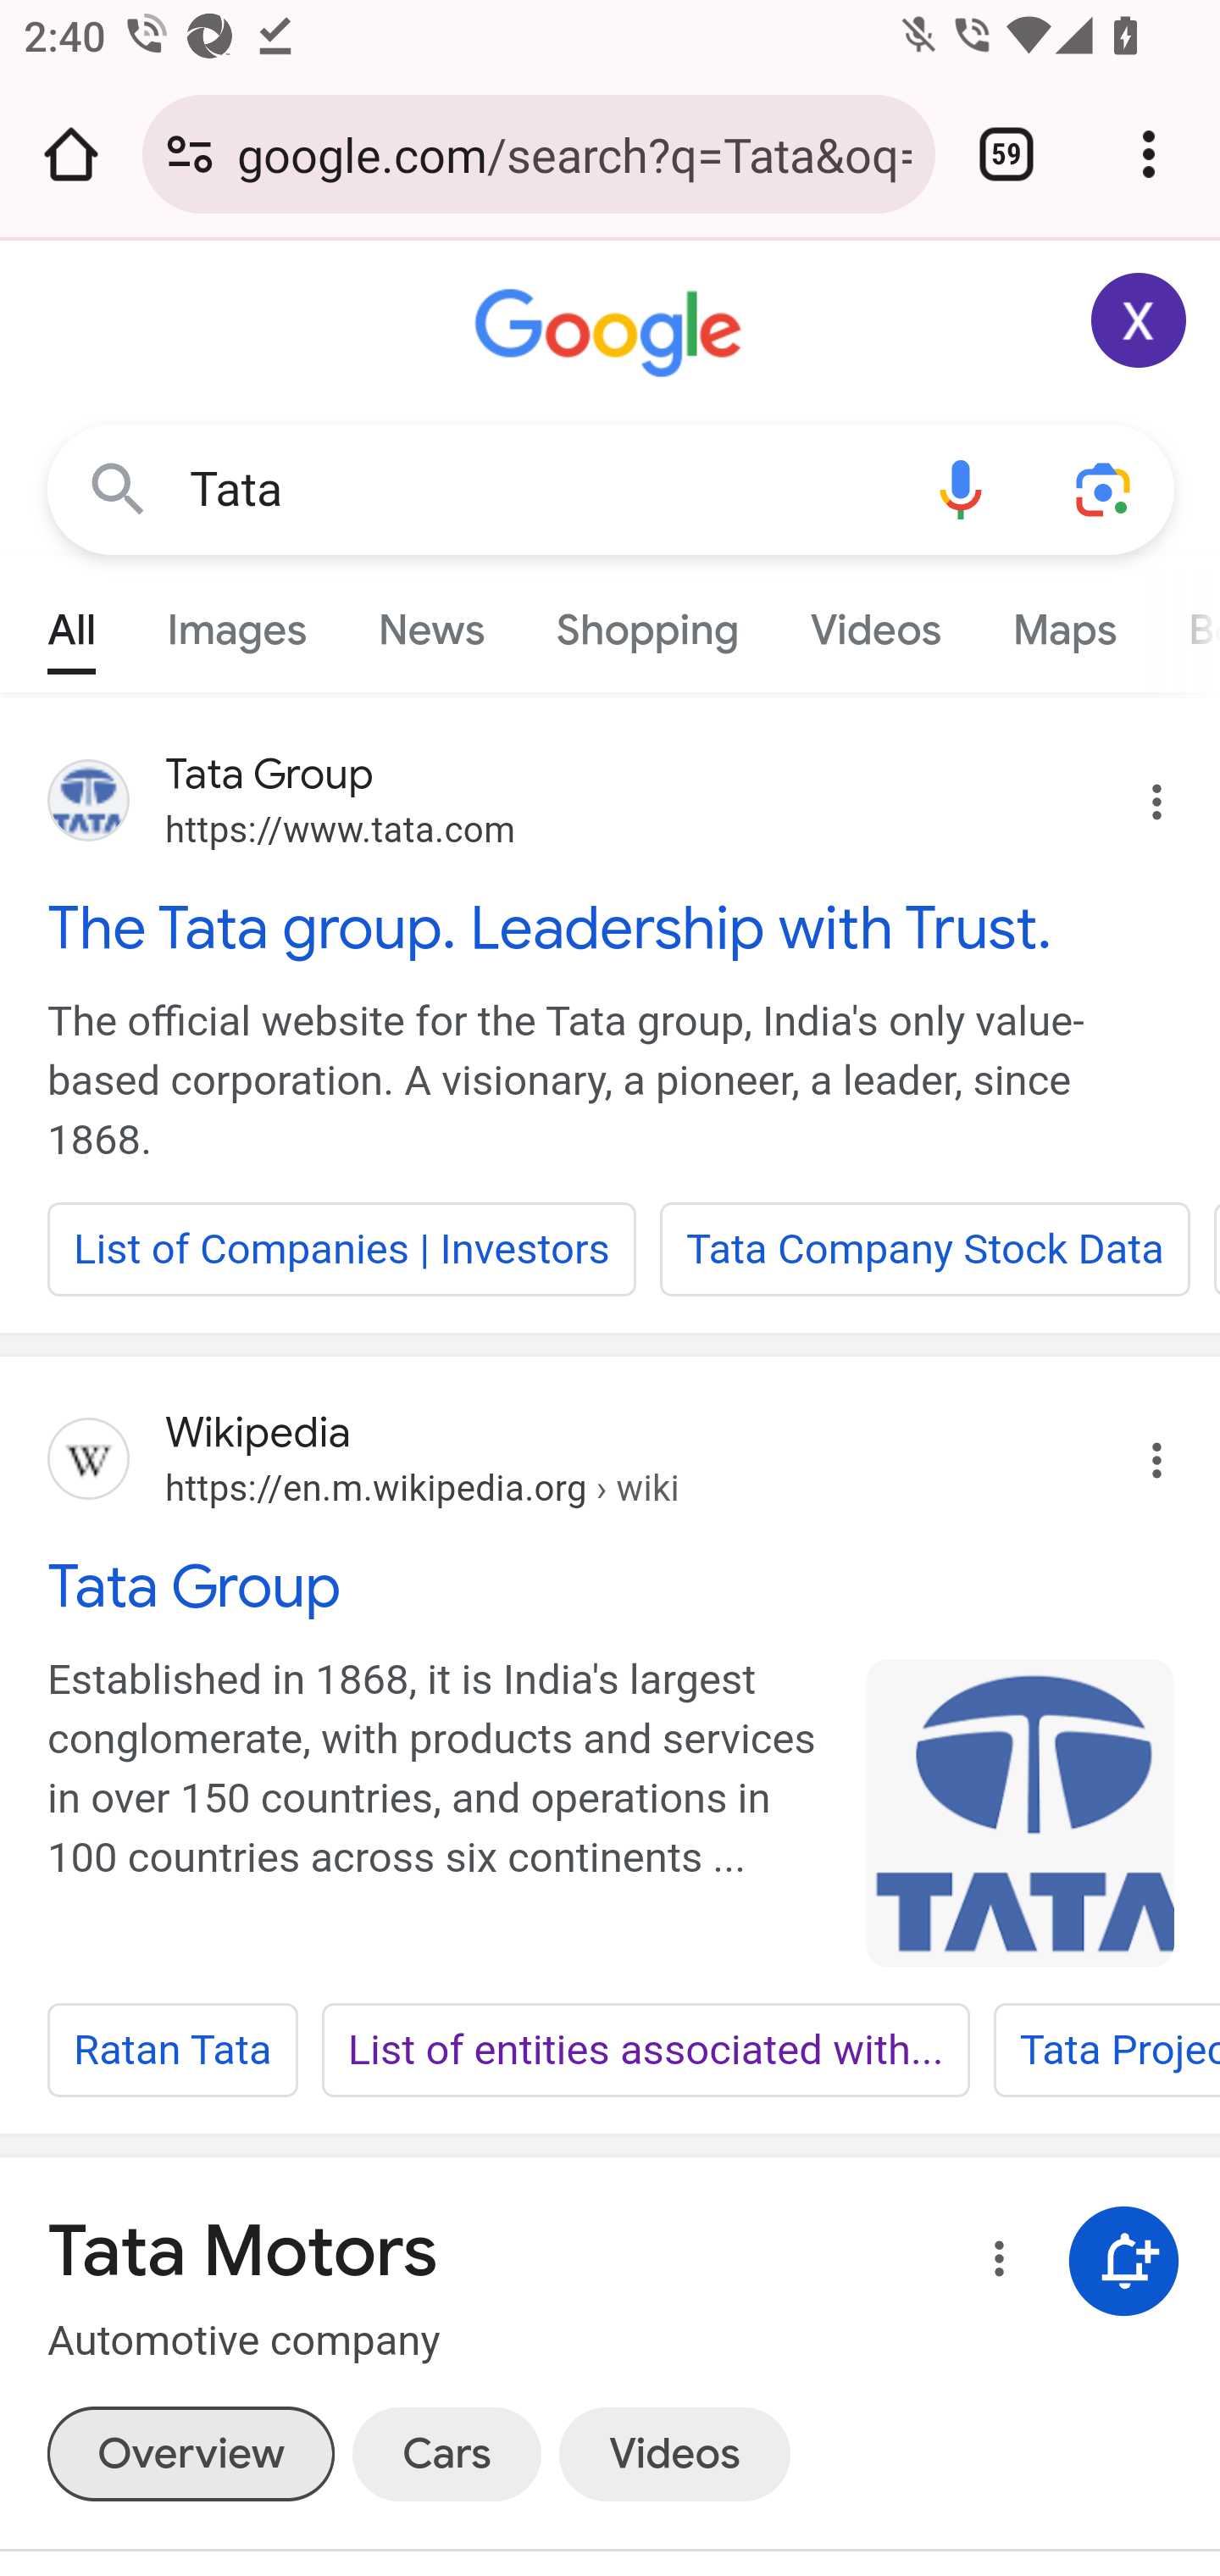 The image size is (1220, 2576). What do you see at coordinates (1124, 2261) in the screenshot?
I see `Get notifications about Tata Motors` at bounding box center [1124, 2261].